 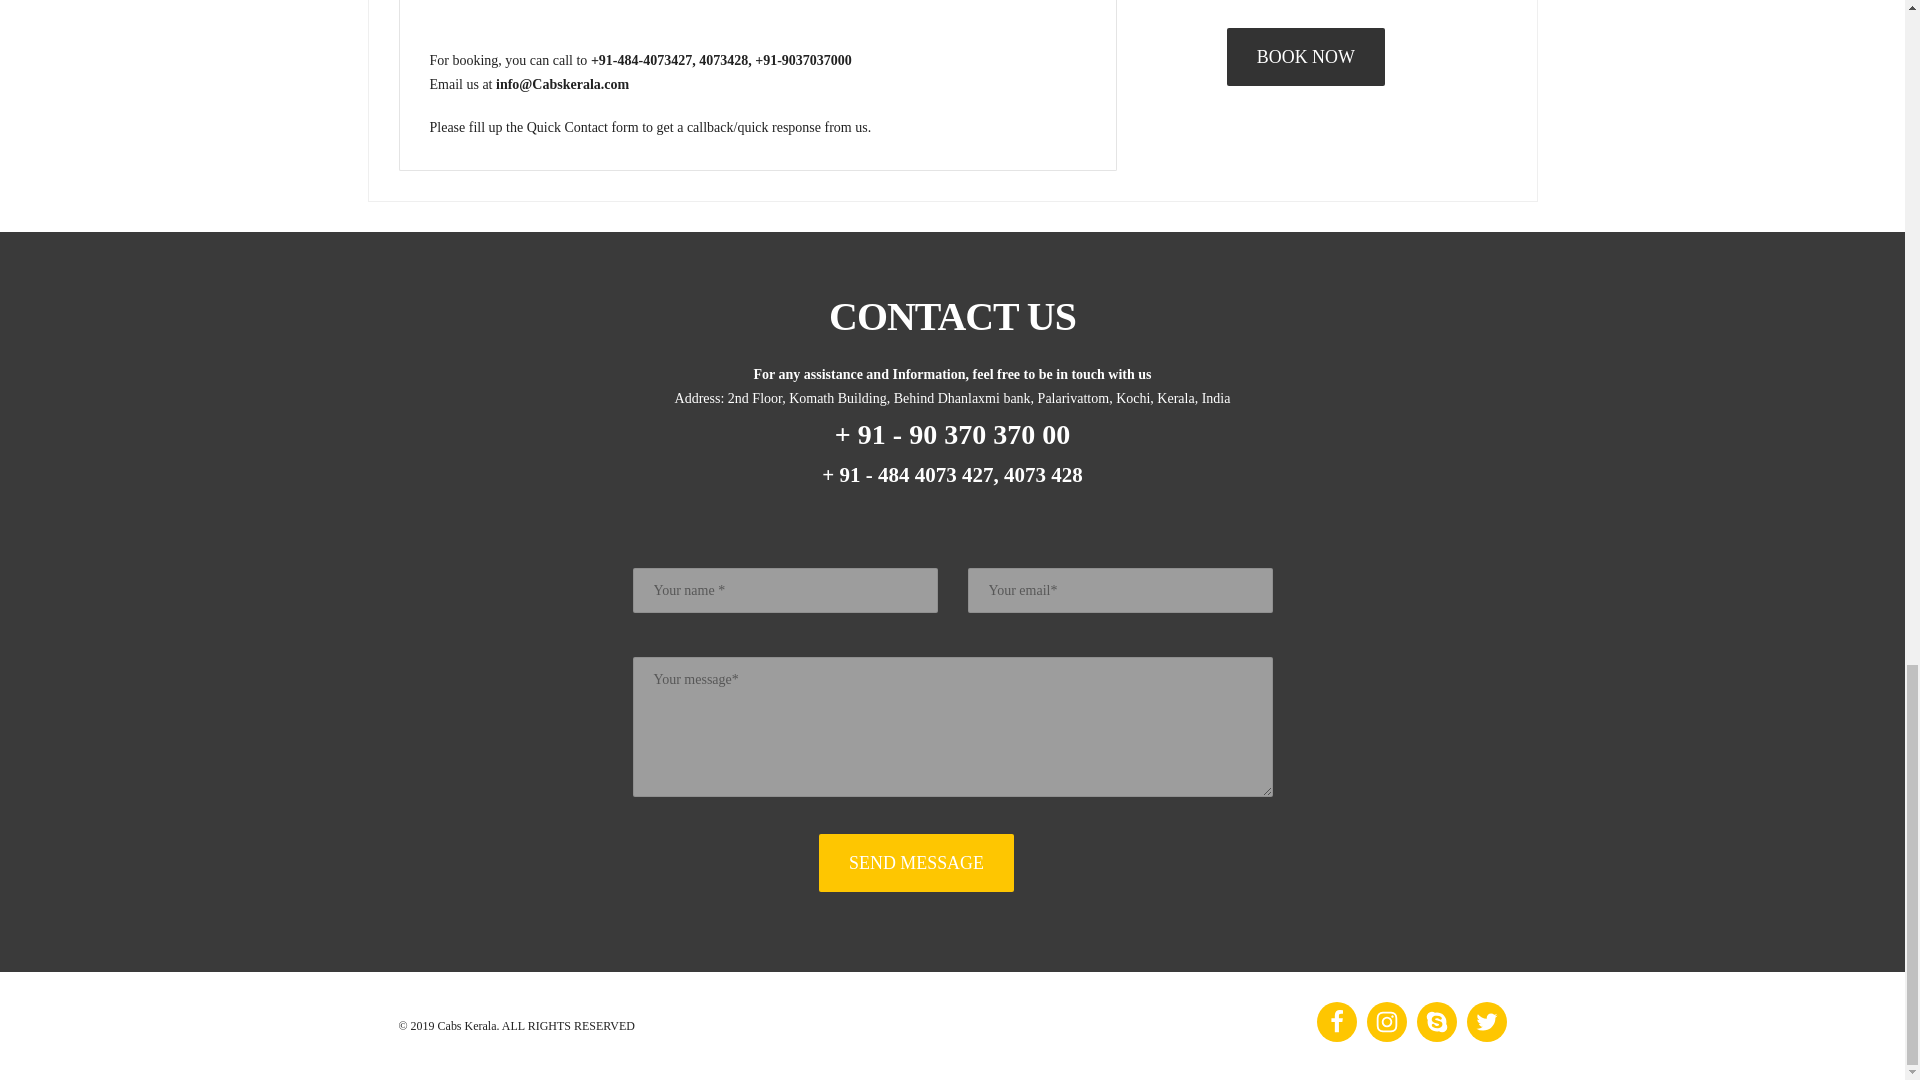 I want to click on Book Now, so click(x=1305, y=57).